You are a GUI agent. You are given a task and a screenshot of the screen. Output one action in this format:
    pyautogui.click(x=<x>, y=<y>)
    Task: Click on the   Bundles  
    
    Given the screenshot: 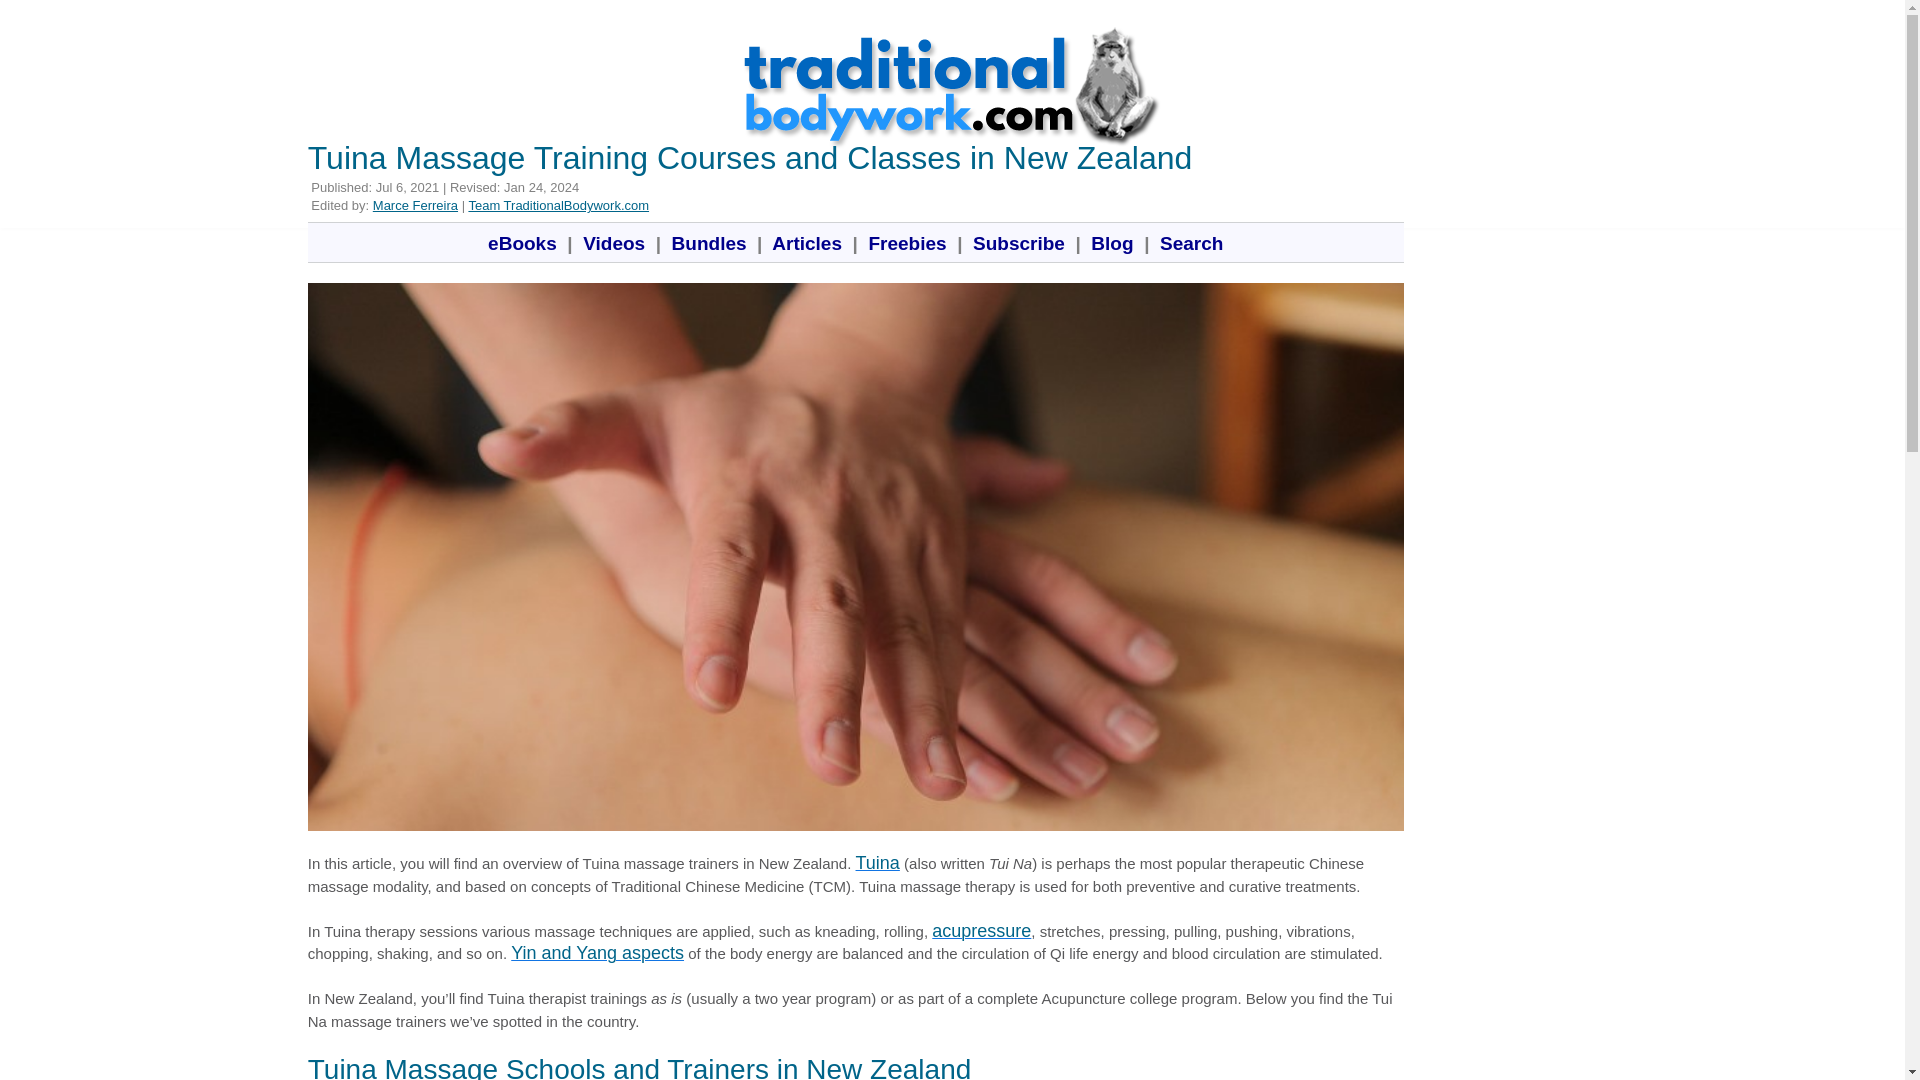 What is the action you would take?
    pyautogui.click(x=708, y=243)
    